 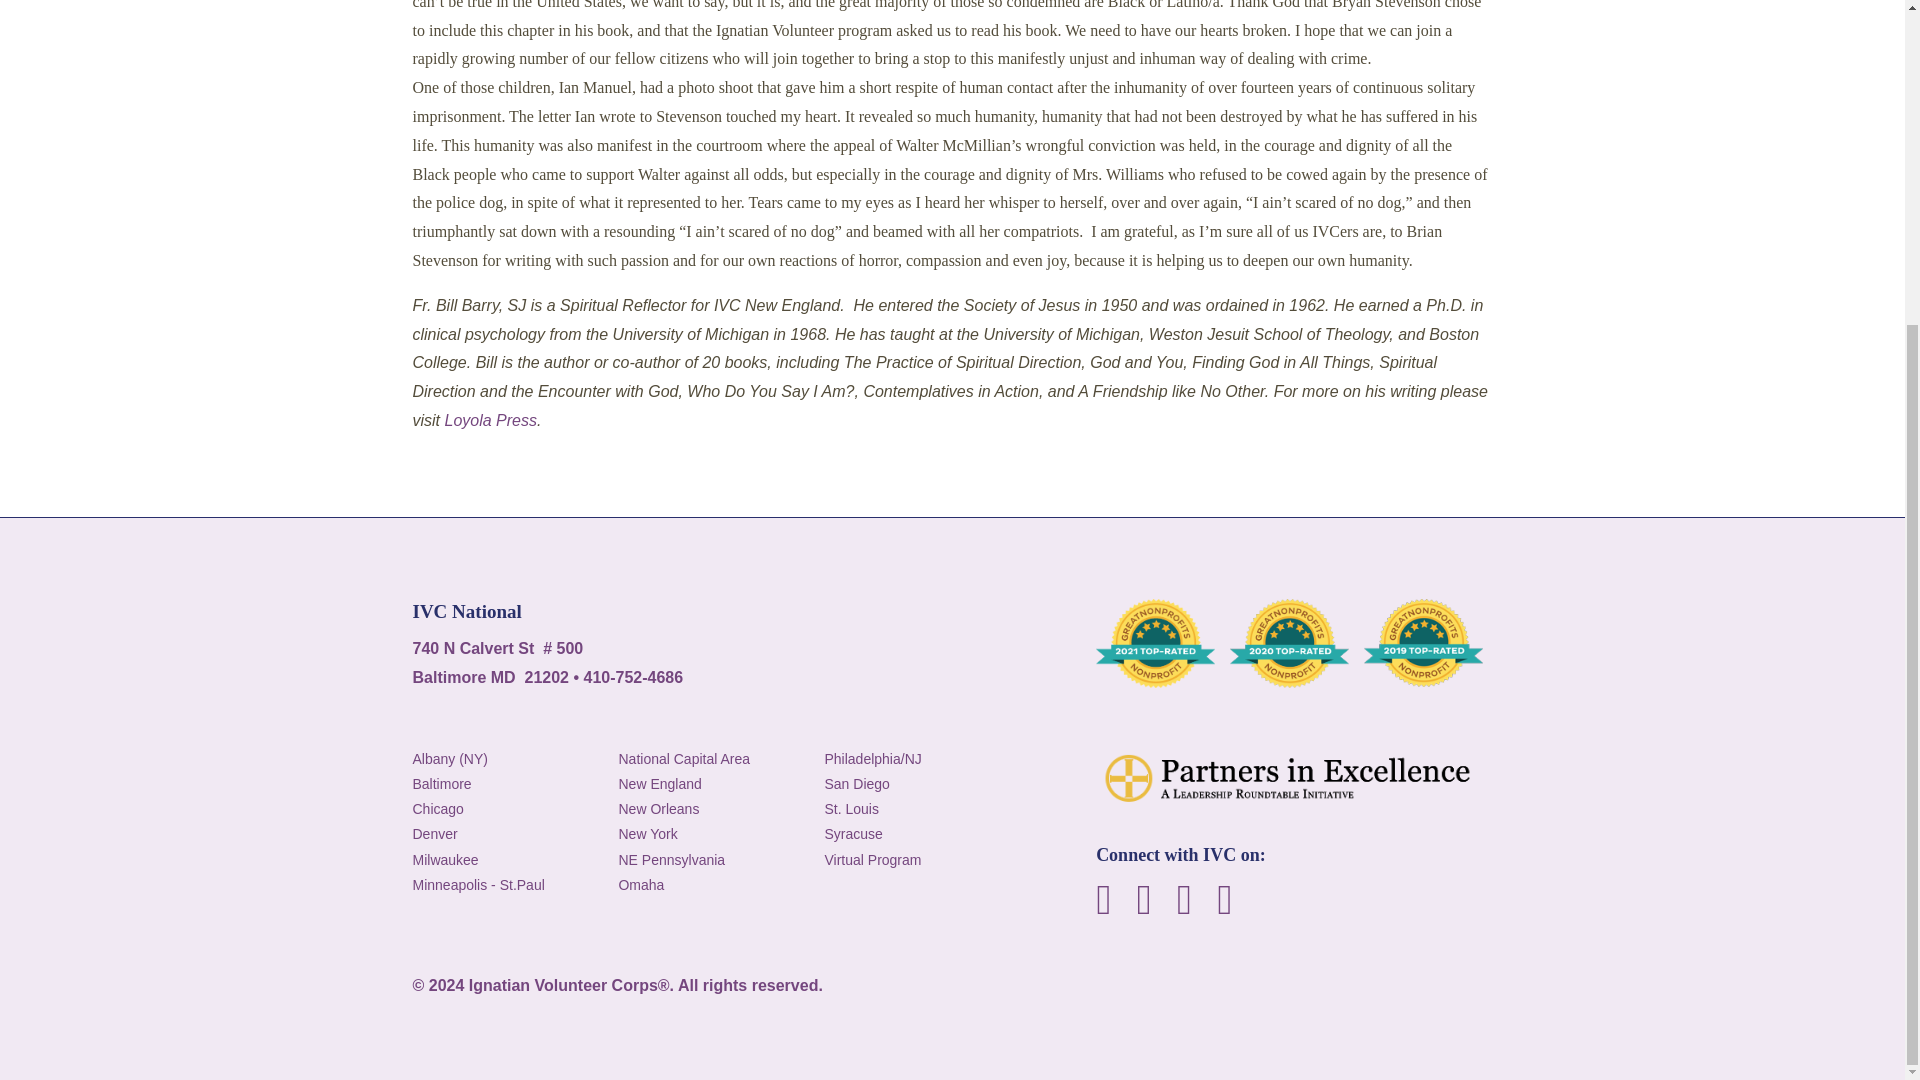 What do you see at coordinates (1422, 643) in the screenshot?
I see `2019-top-rated-awards-badge-hi-res` at bounding box center [1422, 643].